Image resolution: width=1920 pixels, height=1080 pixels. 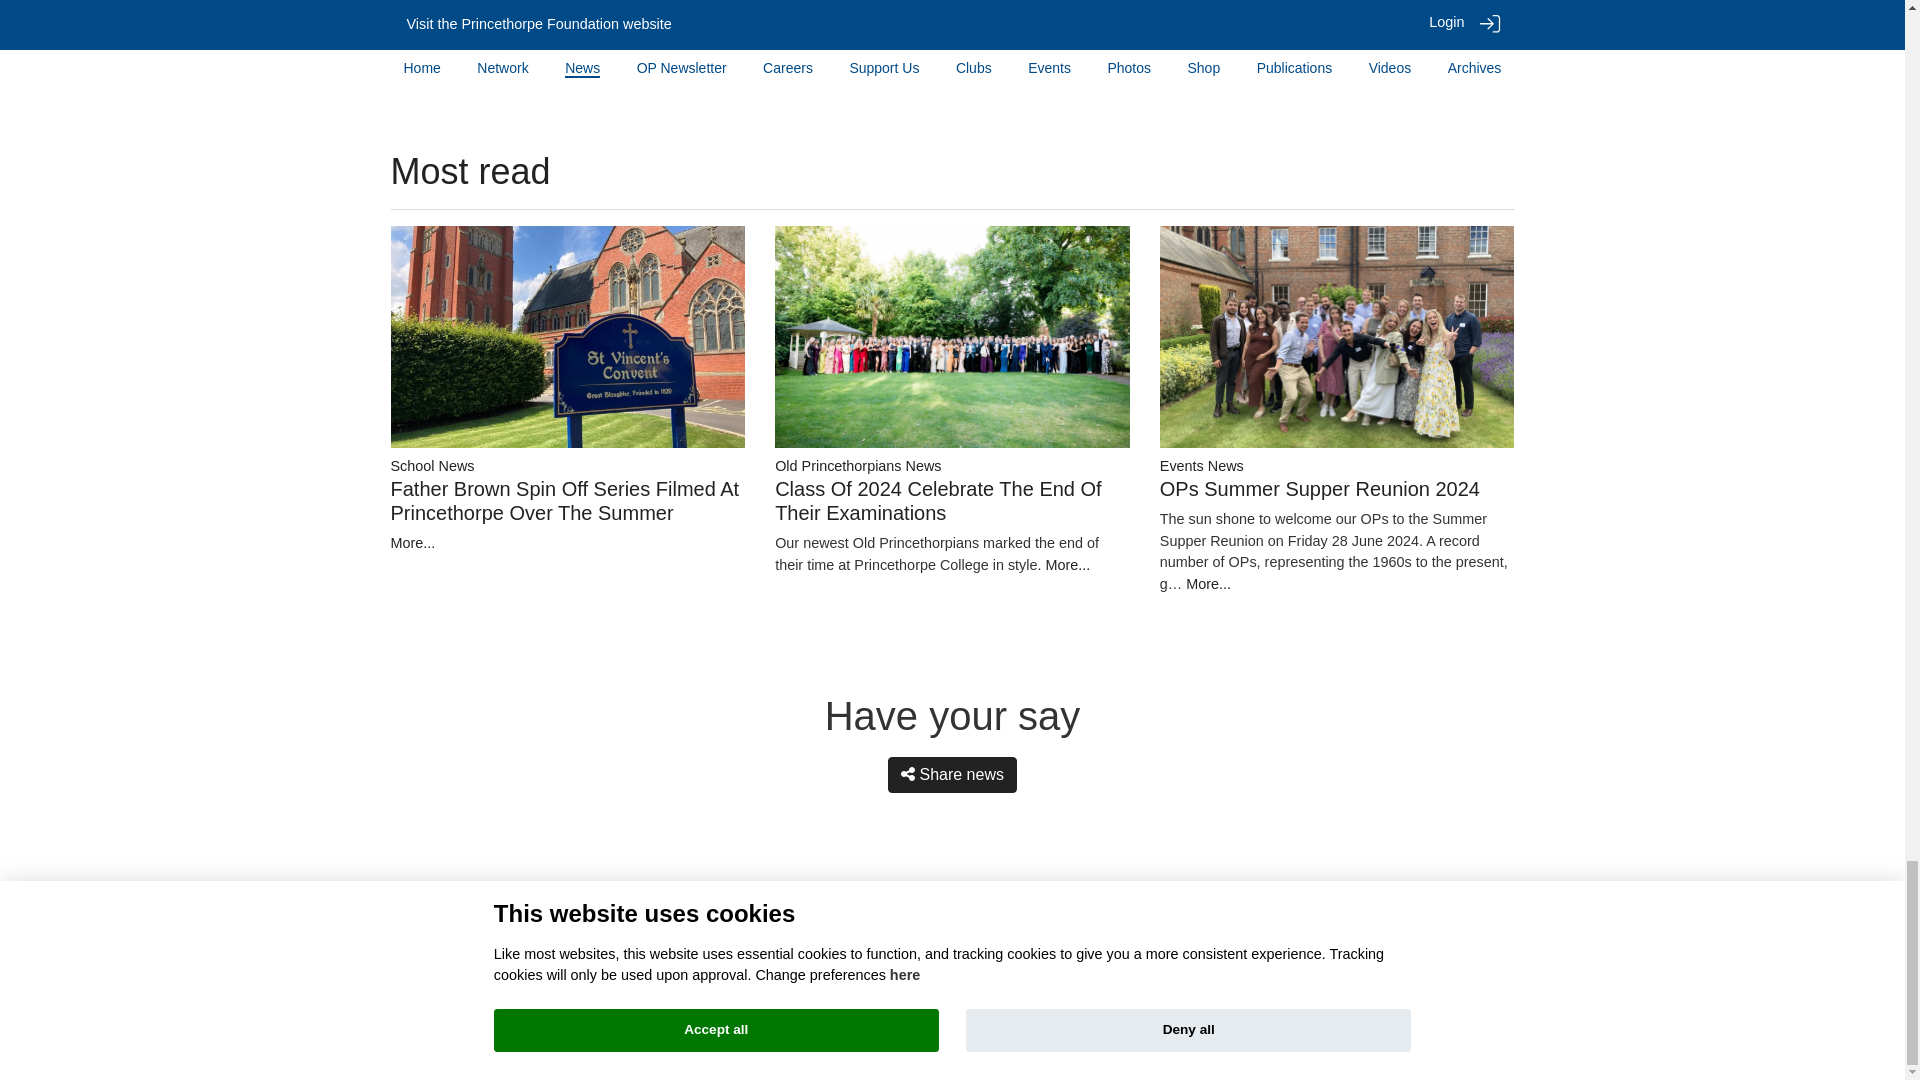 I want to click on SDS Archive, so click(x=1008, y=942).